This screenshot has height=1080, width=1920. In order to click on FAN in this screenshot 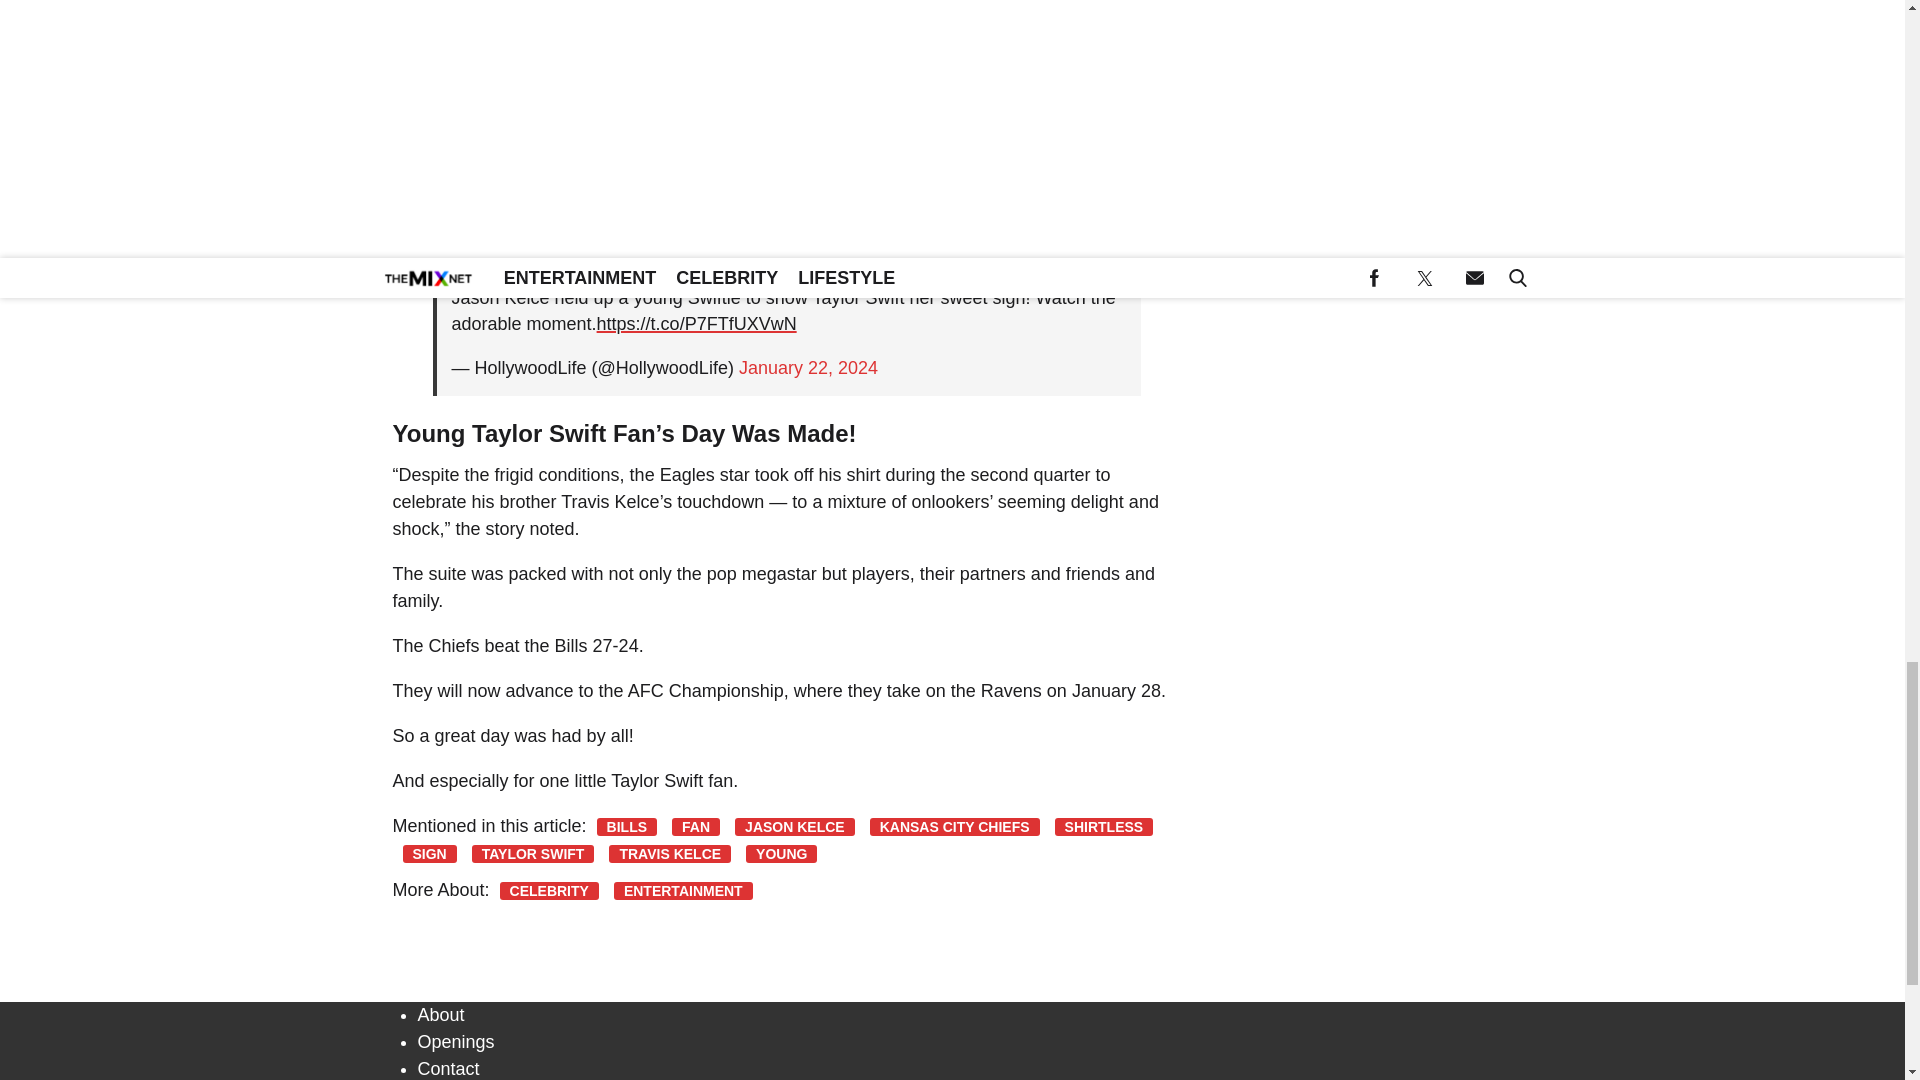, I will do `click(696, 826)`.